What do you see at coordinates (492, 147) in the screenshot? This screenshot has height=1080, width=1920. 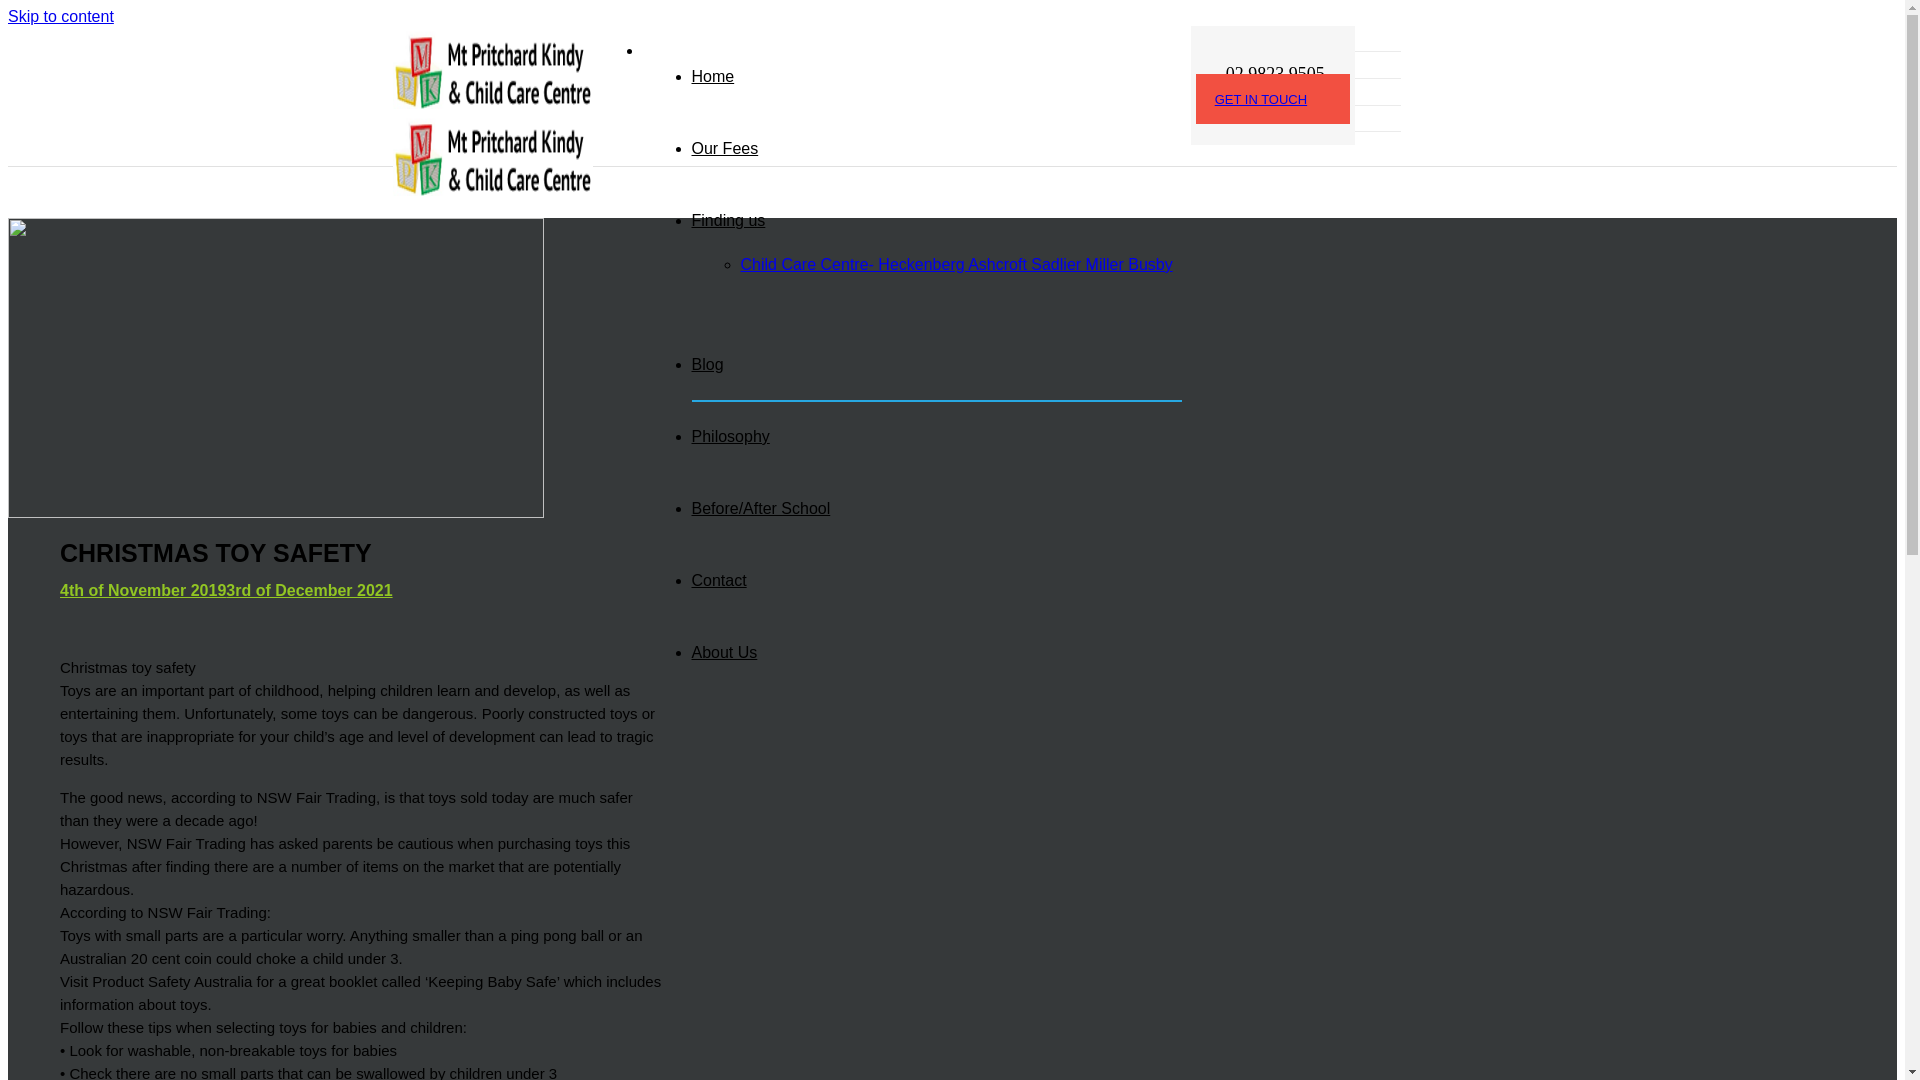 I see `Kindy - Just another WordPress site` at bounding box center [492, 147].